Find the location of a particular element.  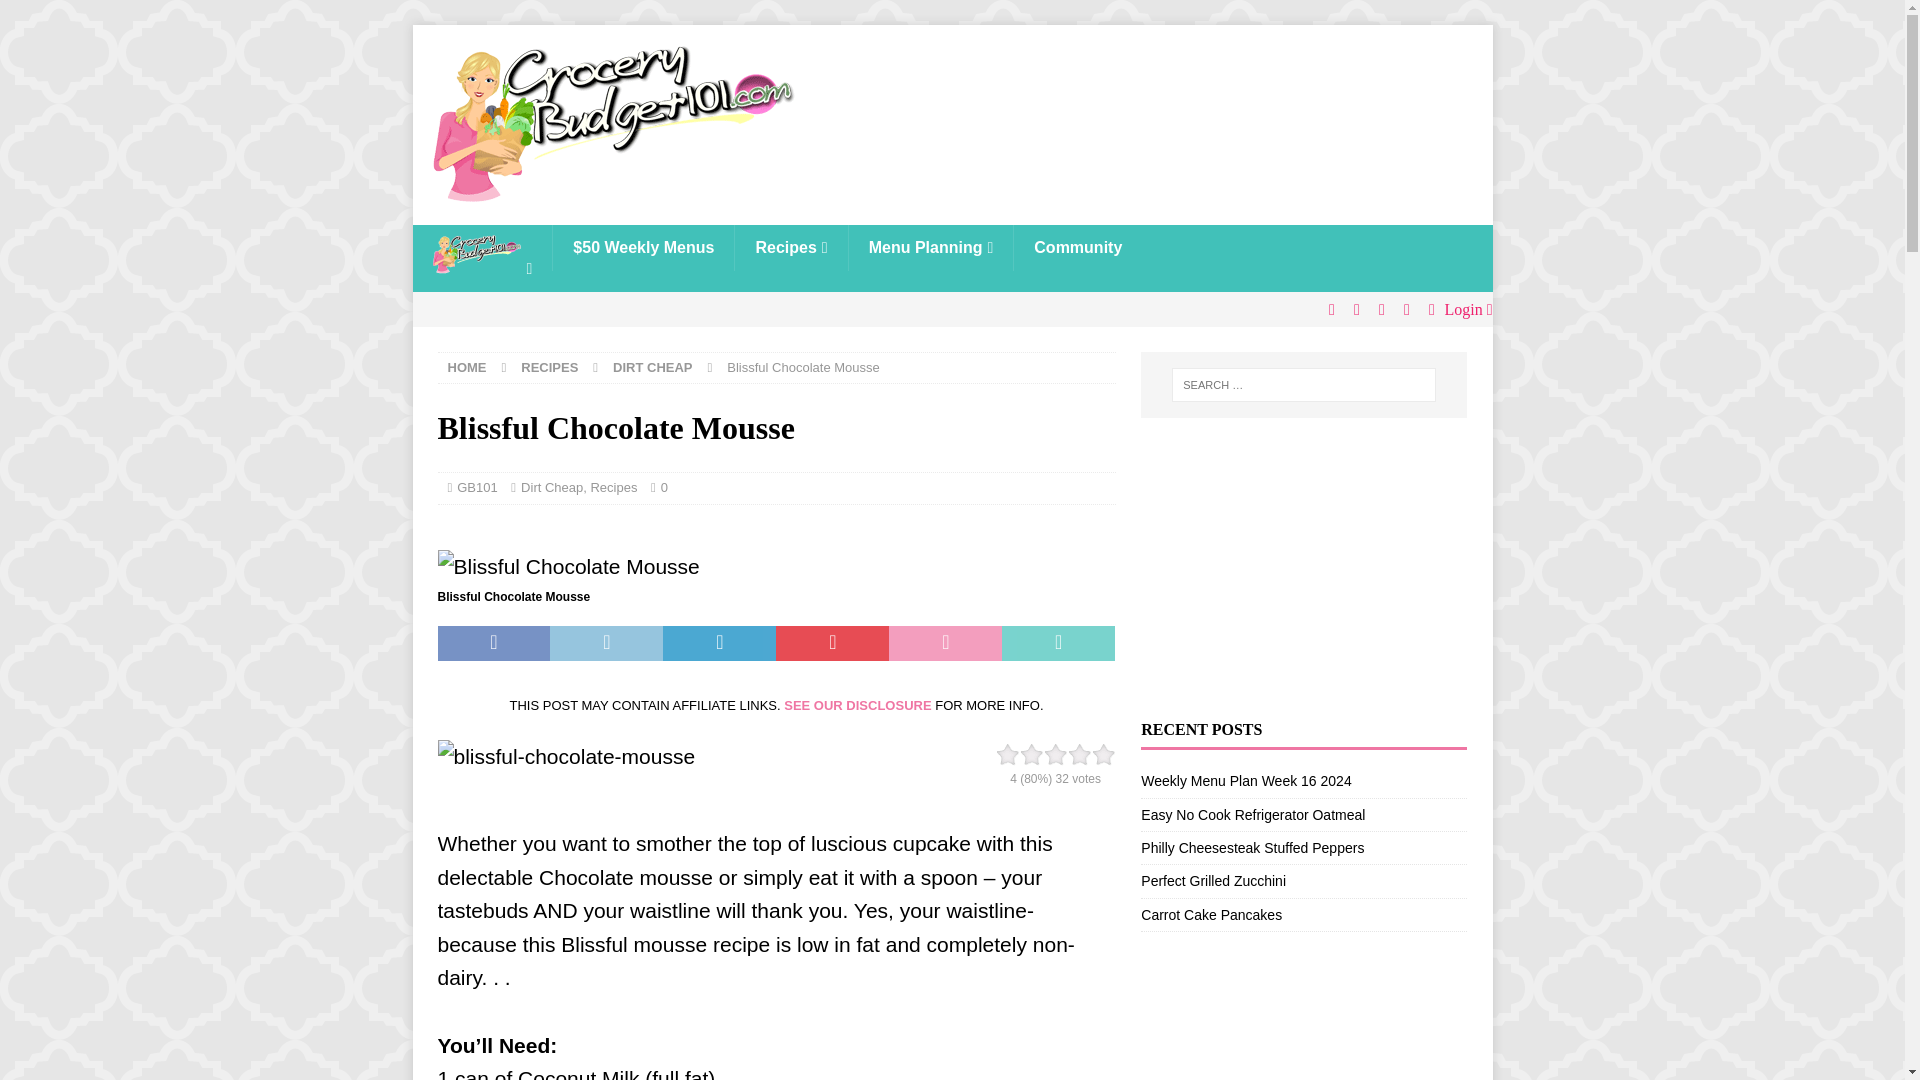

DIRT CHEAP is located at coordinates (652, 366).